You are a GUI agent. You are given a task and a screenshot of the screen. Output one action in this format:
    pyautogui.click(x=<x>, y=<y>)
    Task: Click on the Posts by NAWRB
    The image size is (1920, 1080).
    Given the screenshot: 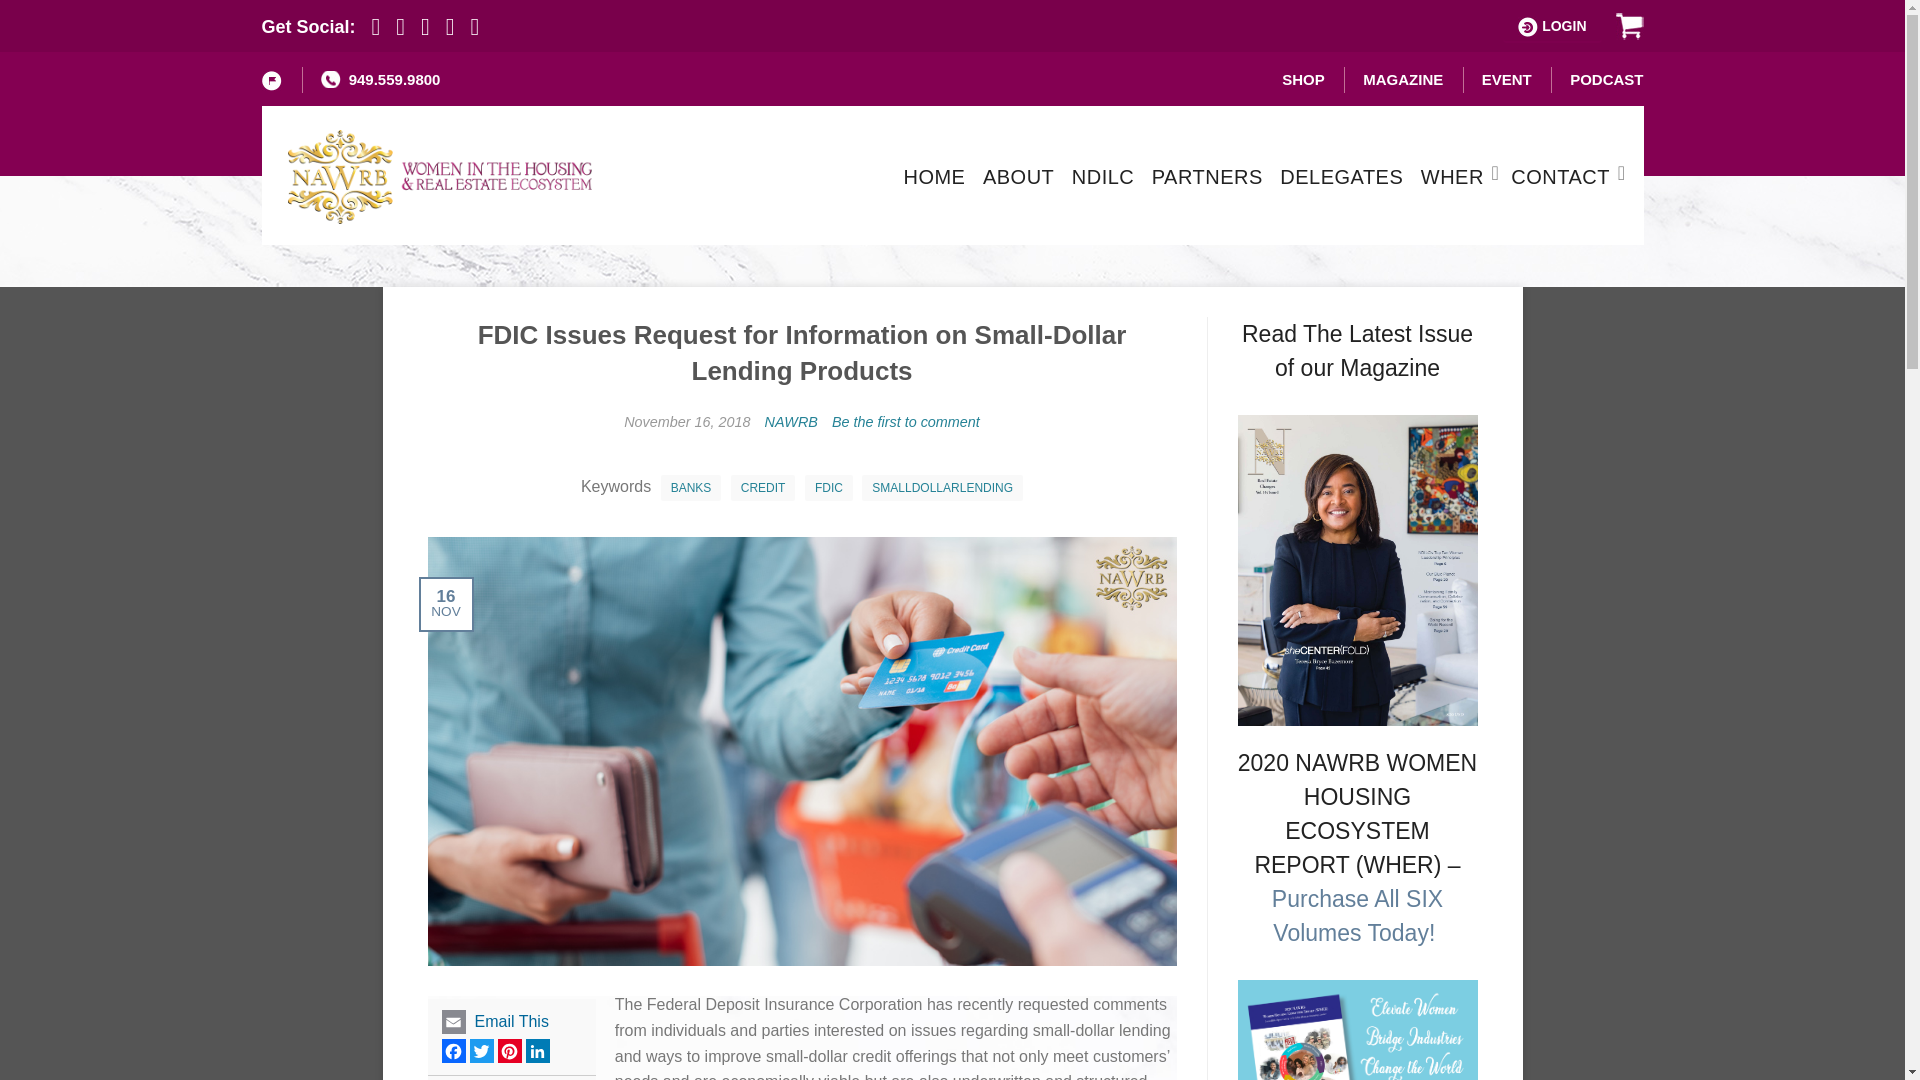 What is the action you would take?
    pyautogui.click(x=790, y=421)
    